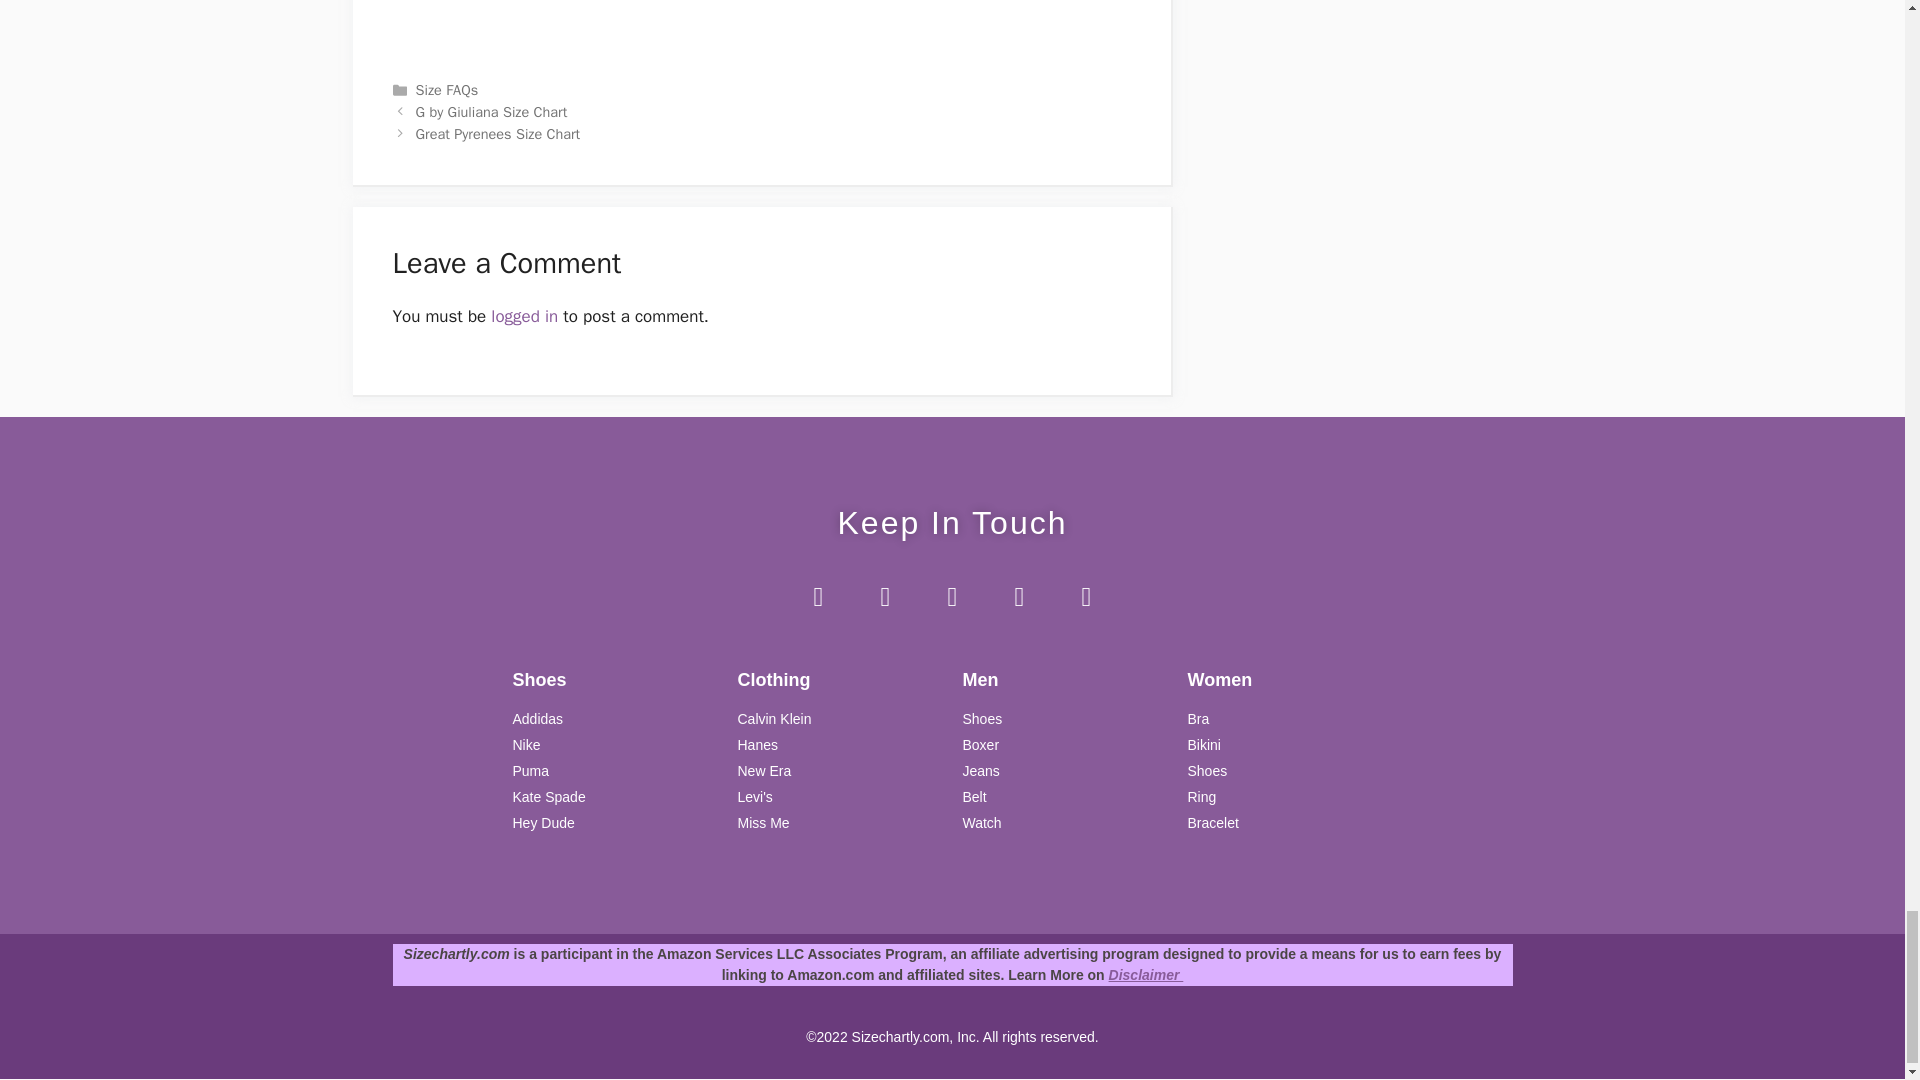 The width and height of the screenshot is (1920, 1080). Describe the element at coordinates (614, 823) in the screenshot. I see `Hey Dude` at that location.